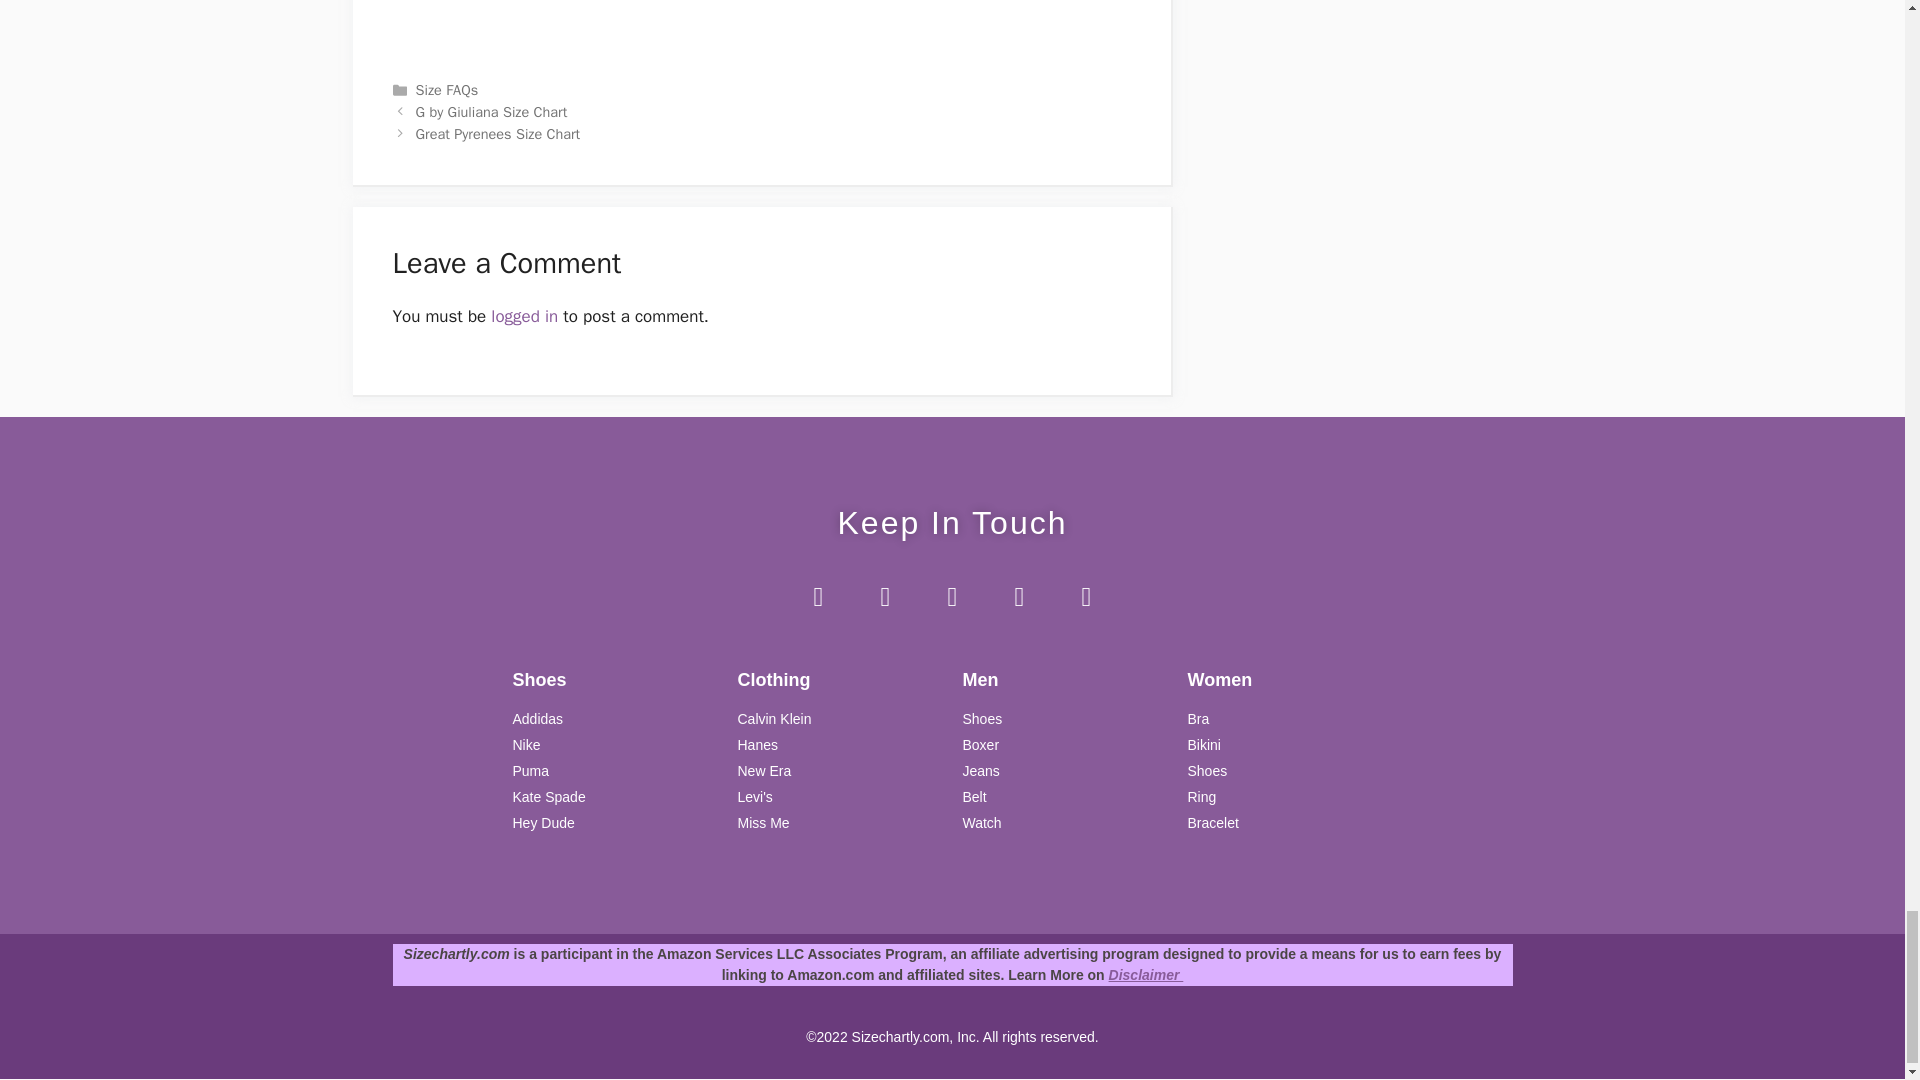 The width and height of the screenshot is (1920, 1080). Describe the element at coordinates (614, 823) in the screenshot. I see `Hey Dude` at that location.